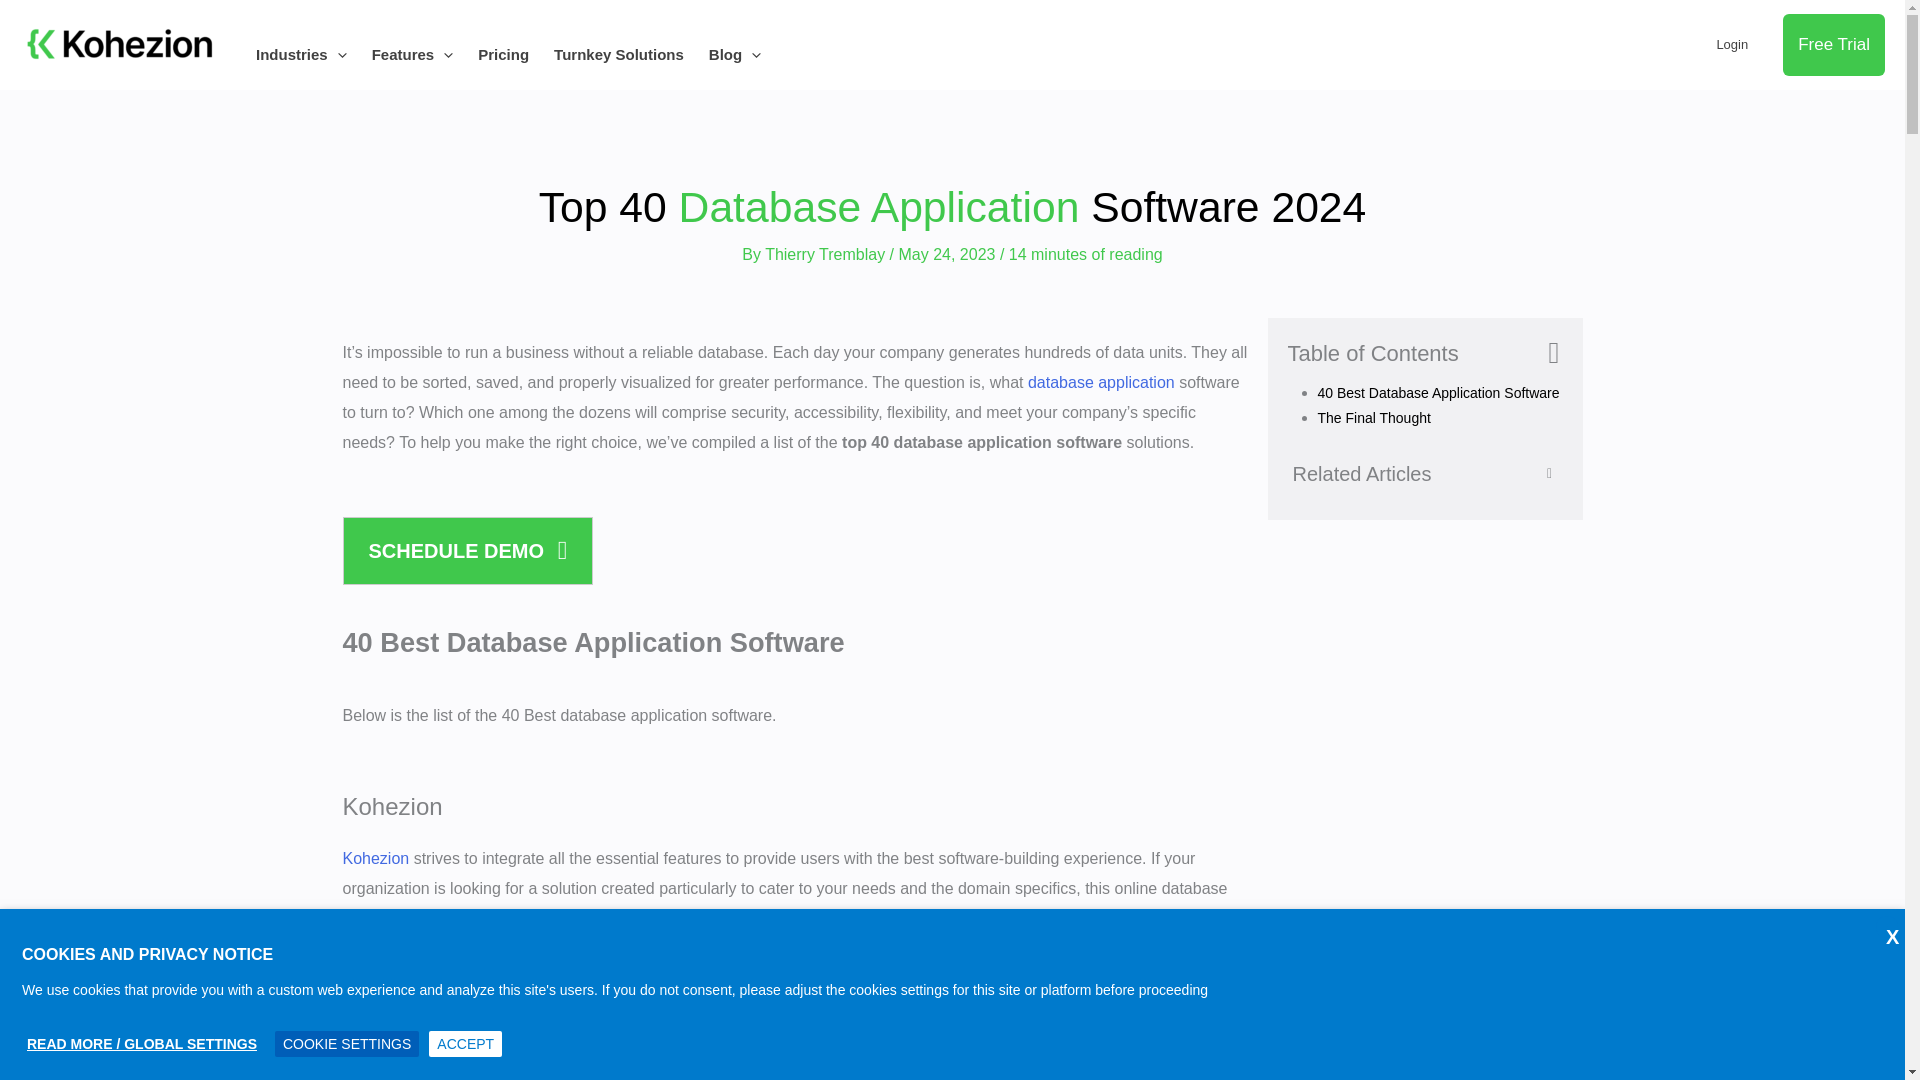  Describe the element at coordinates (826, 254) in the screenshot. I see `View all posts by Thierry Tremblay` at that location.